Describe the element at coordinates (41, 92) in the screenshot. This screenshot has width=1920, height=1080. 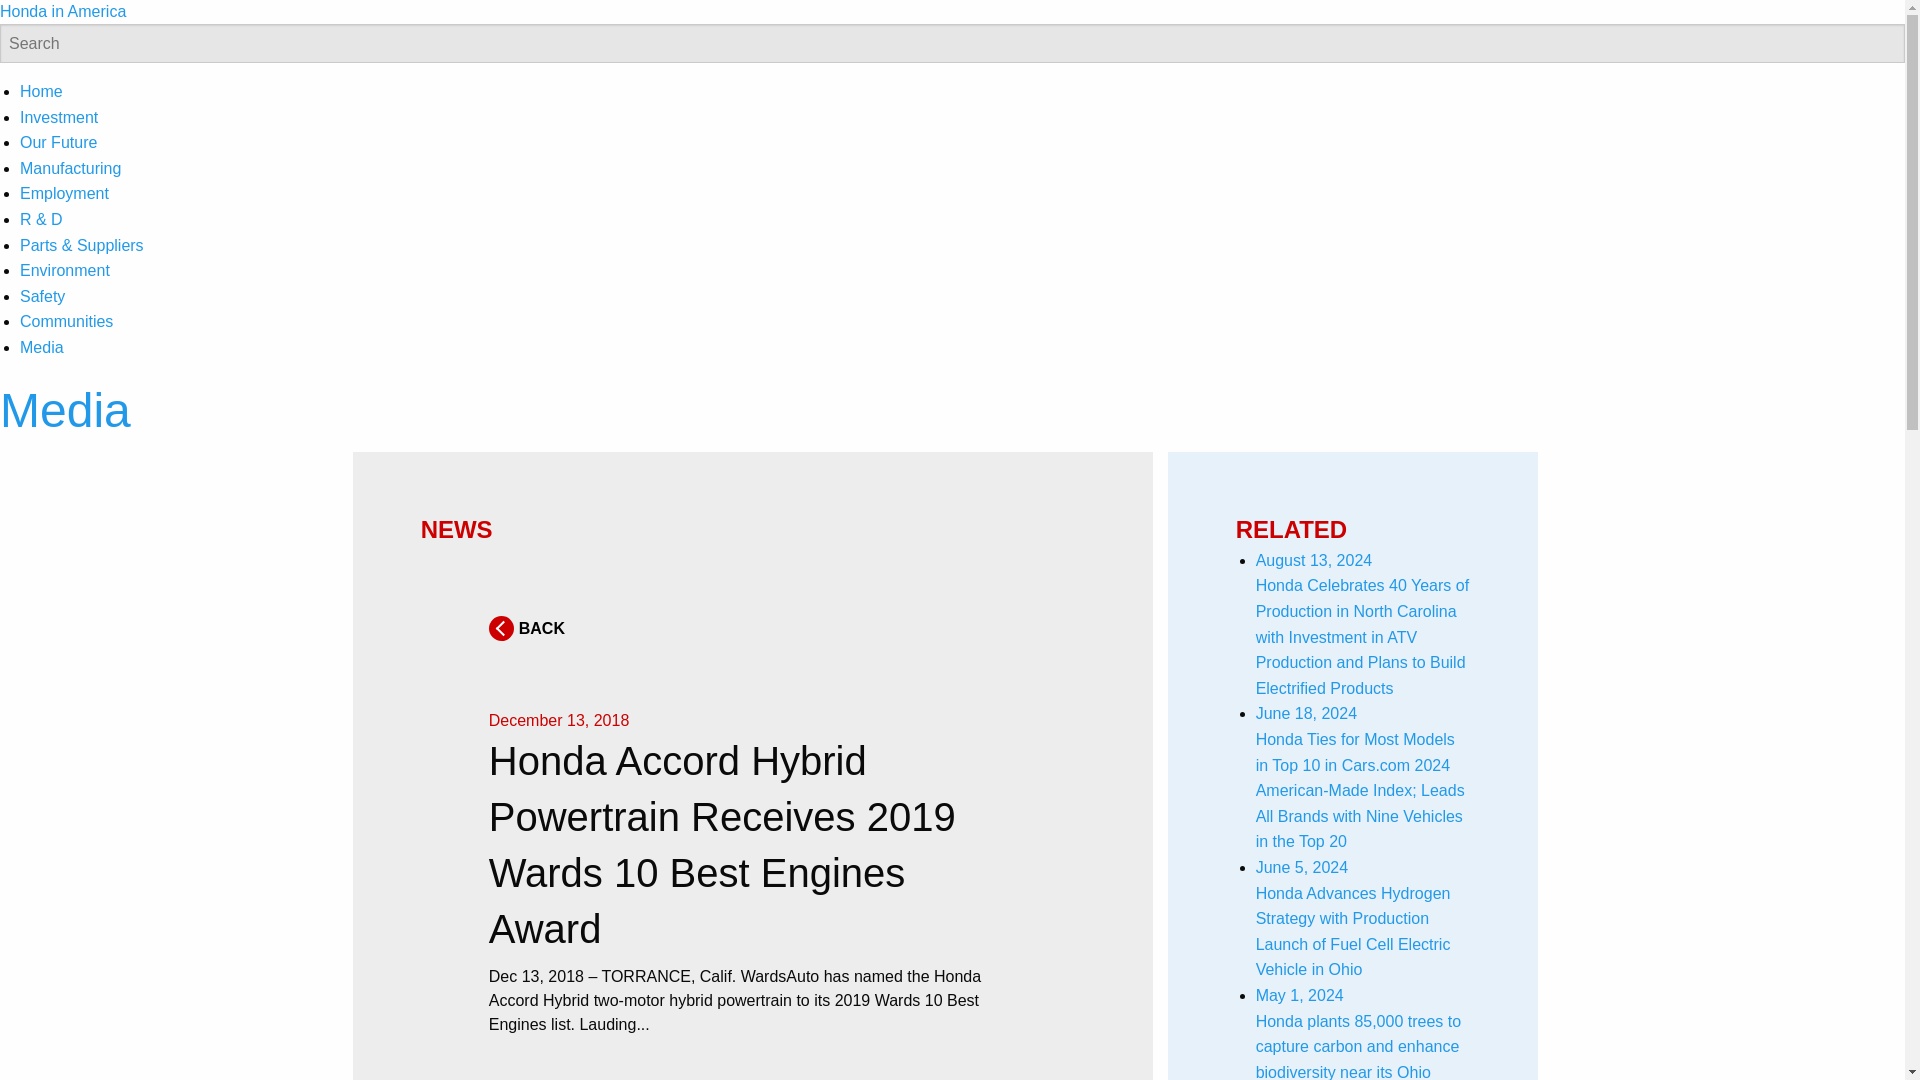
I see `Home` at that location.